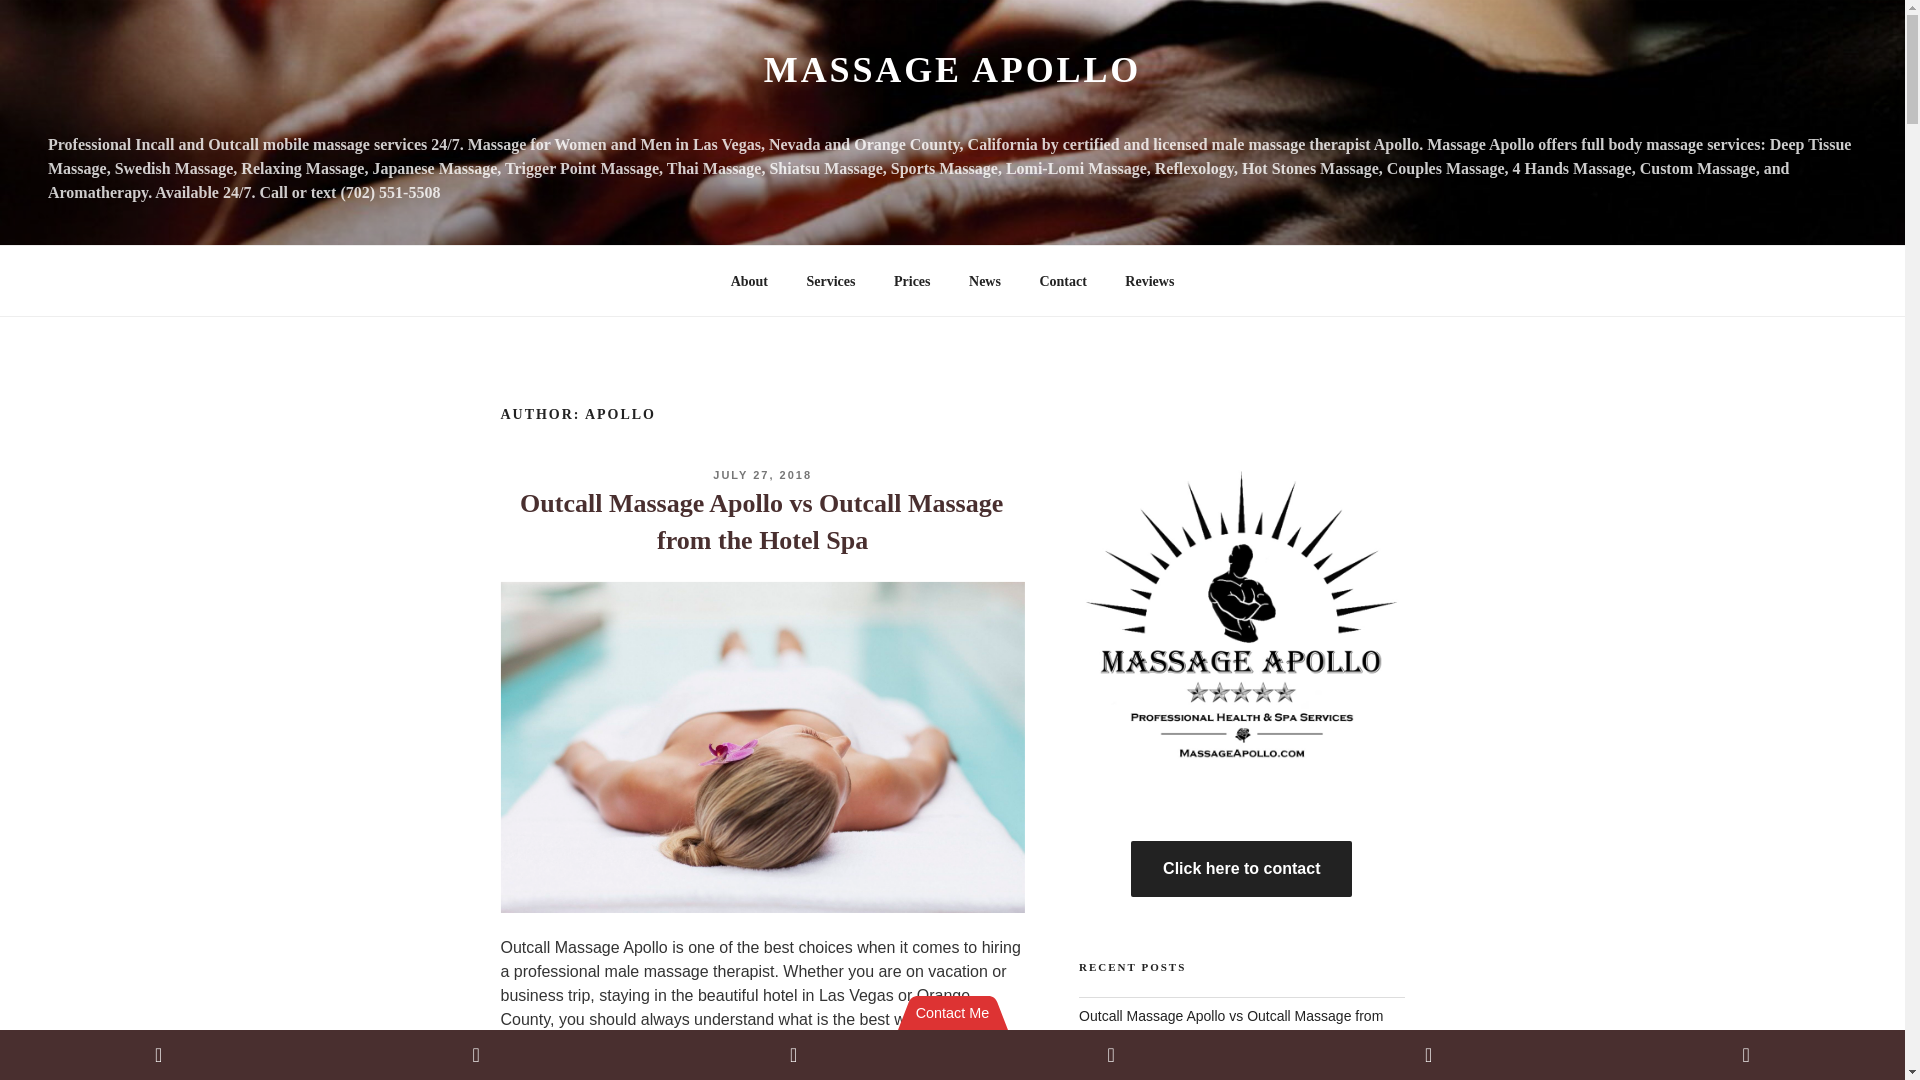 The image size is (1920, 1080). I want to click on About, so click(748, 280).